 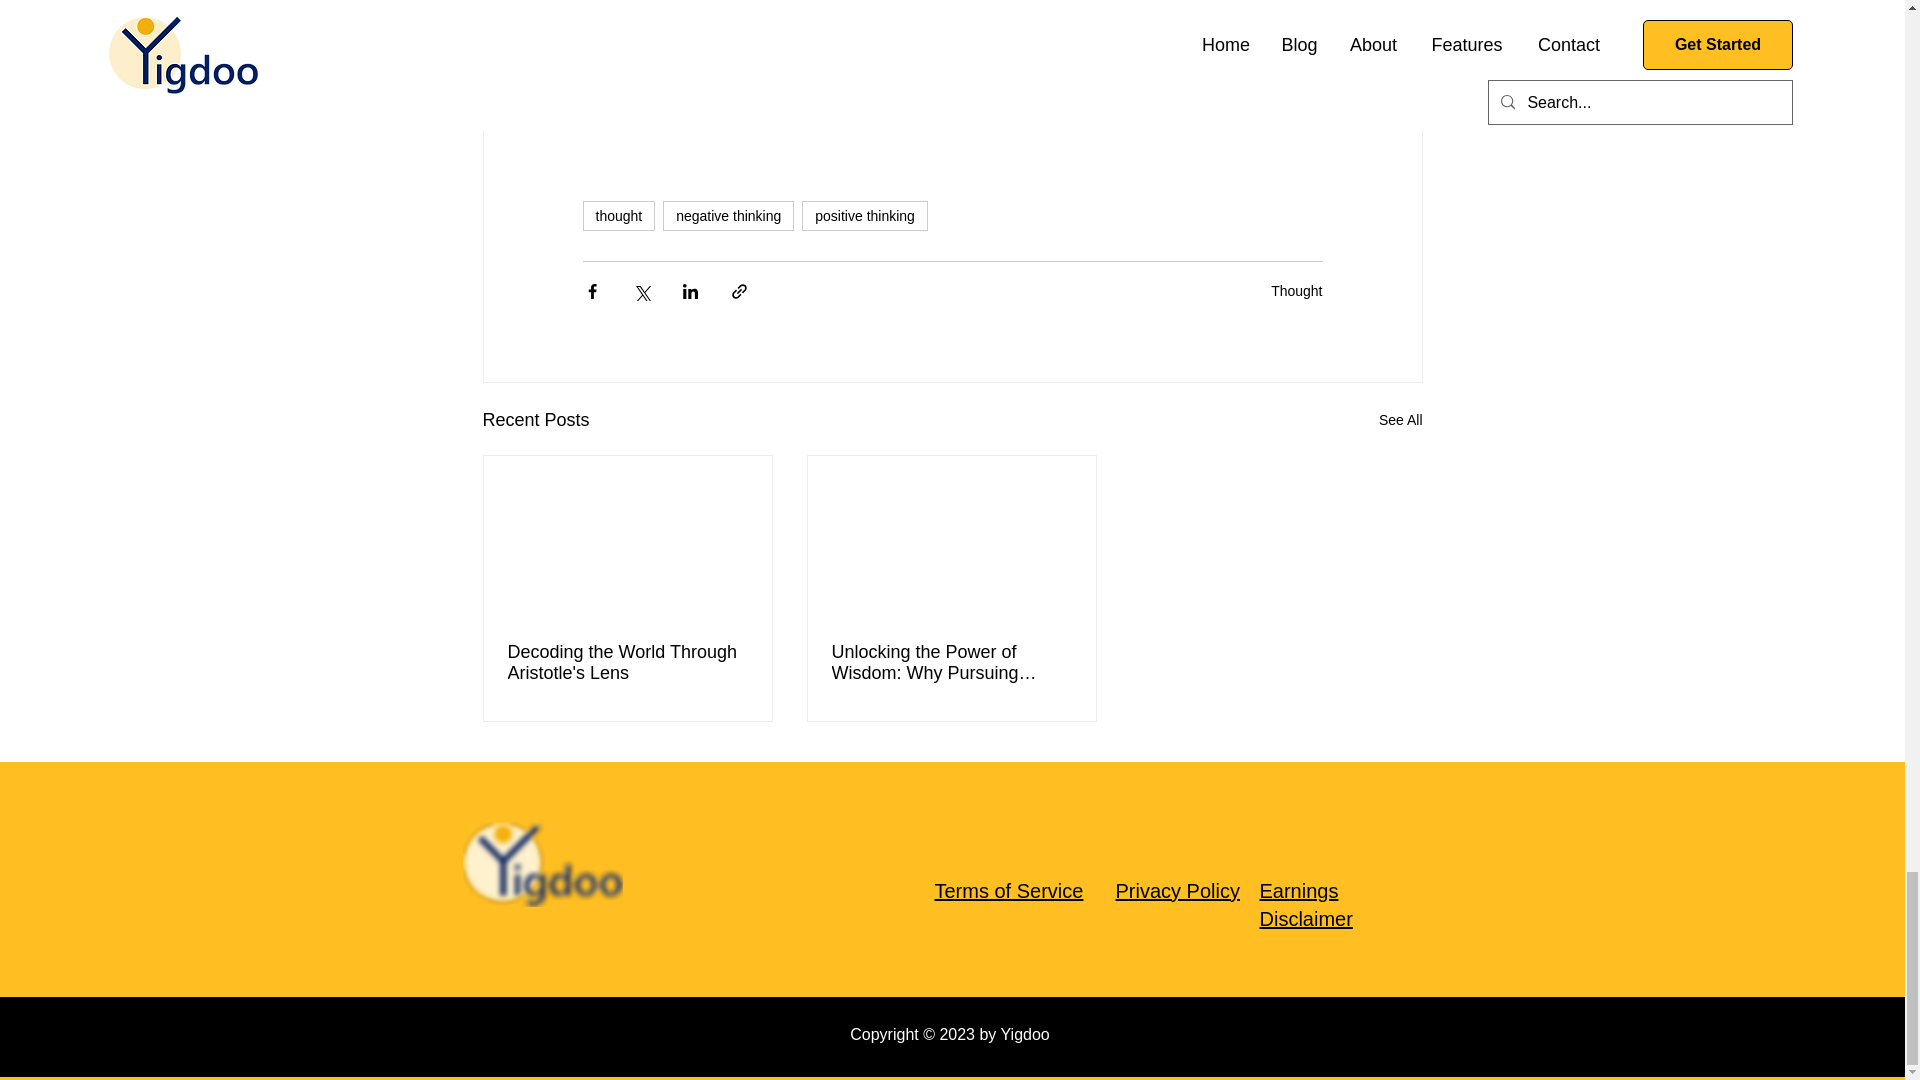 What do you see at coordinates (864, 216) in the screenshot?
I see `positive thinking` at bounding box center [864, 216].